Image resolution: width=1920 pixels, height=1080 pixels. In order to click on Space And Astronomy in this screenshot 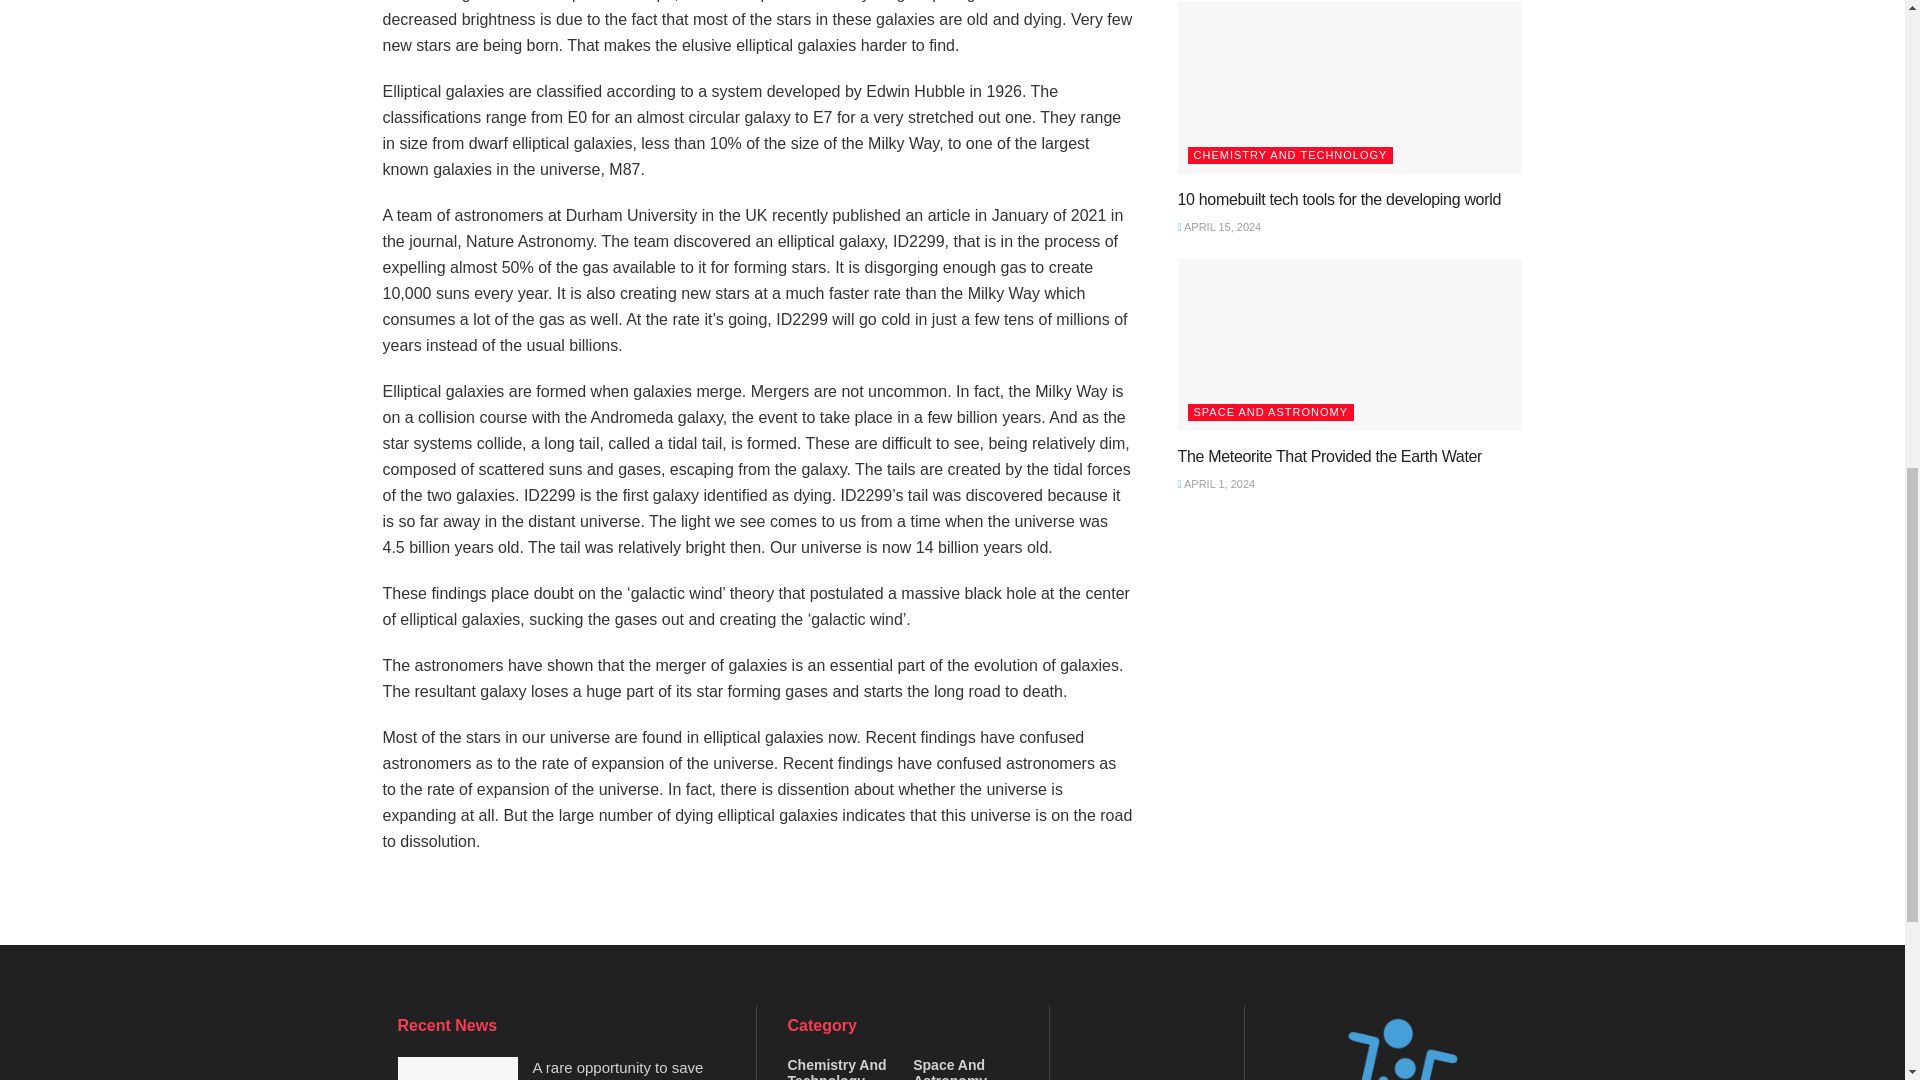, I will do `click(966, 1068)`.